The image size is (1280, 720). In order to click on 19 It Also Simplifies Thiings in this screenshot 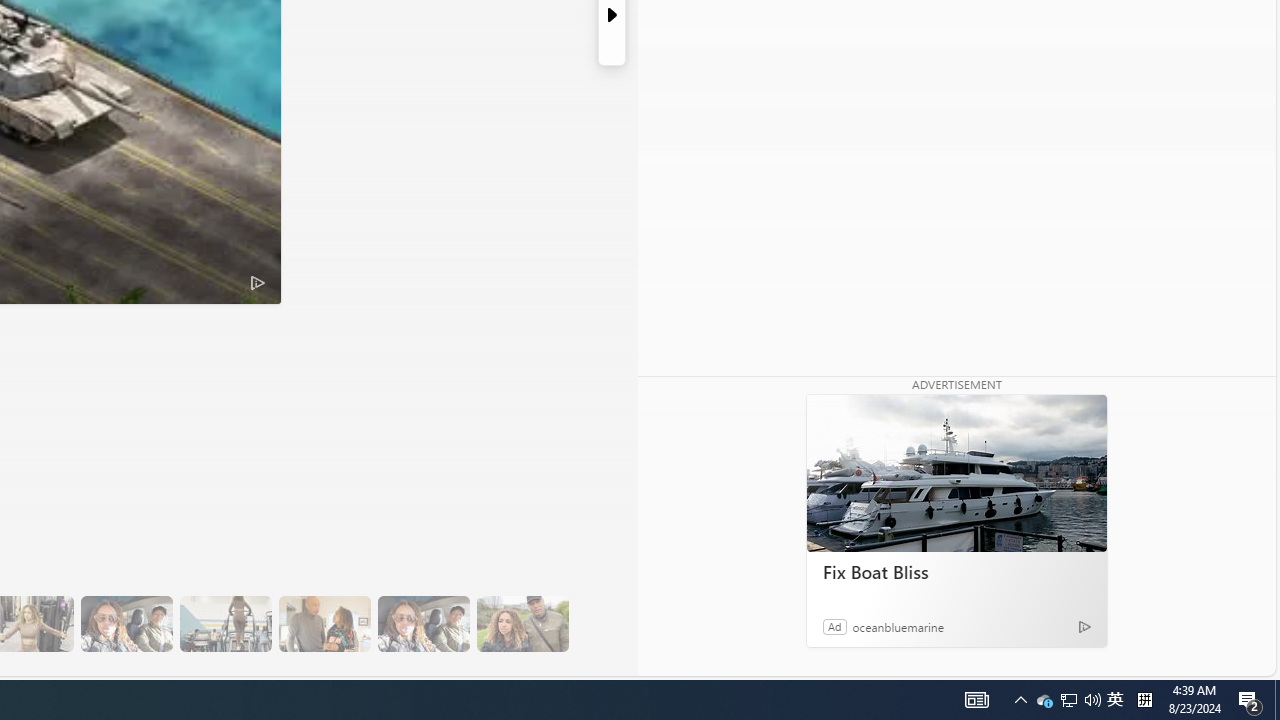, I will do `click(423, 624)`.